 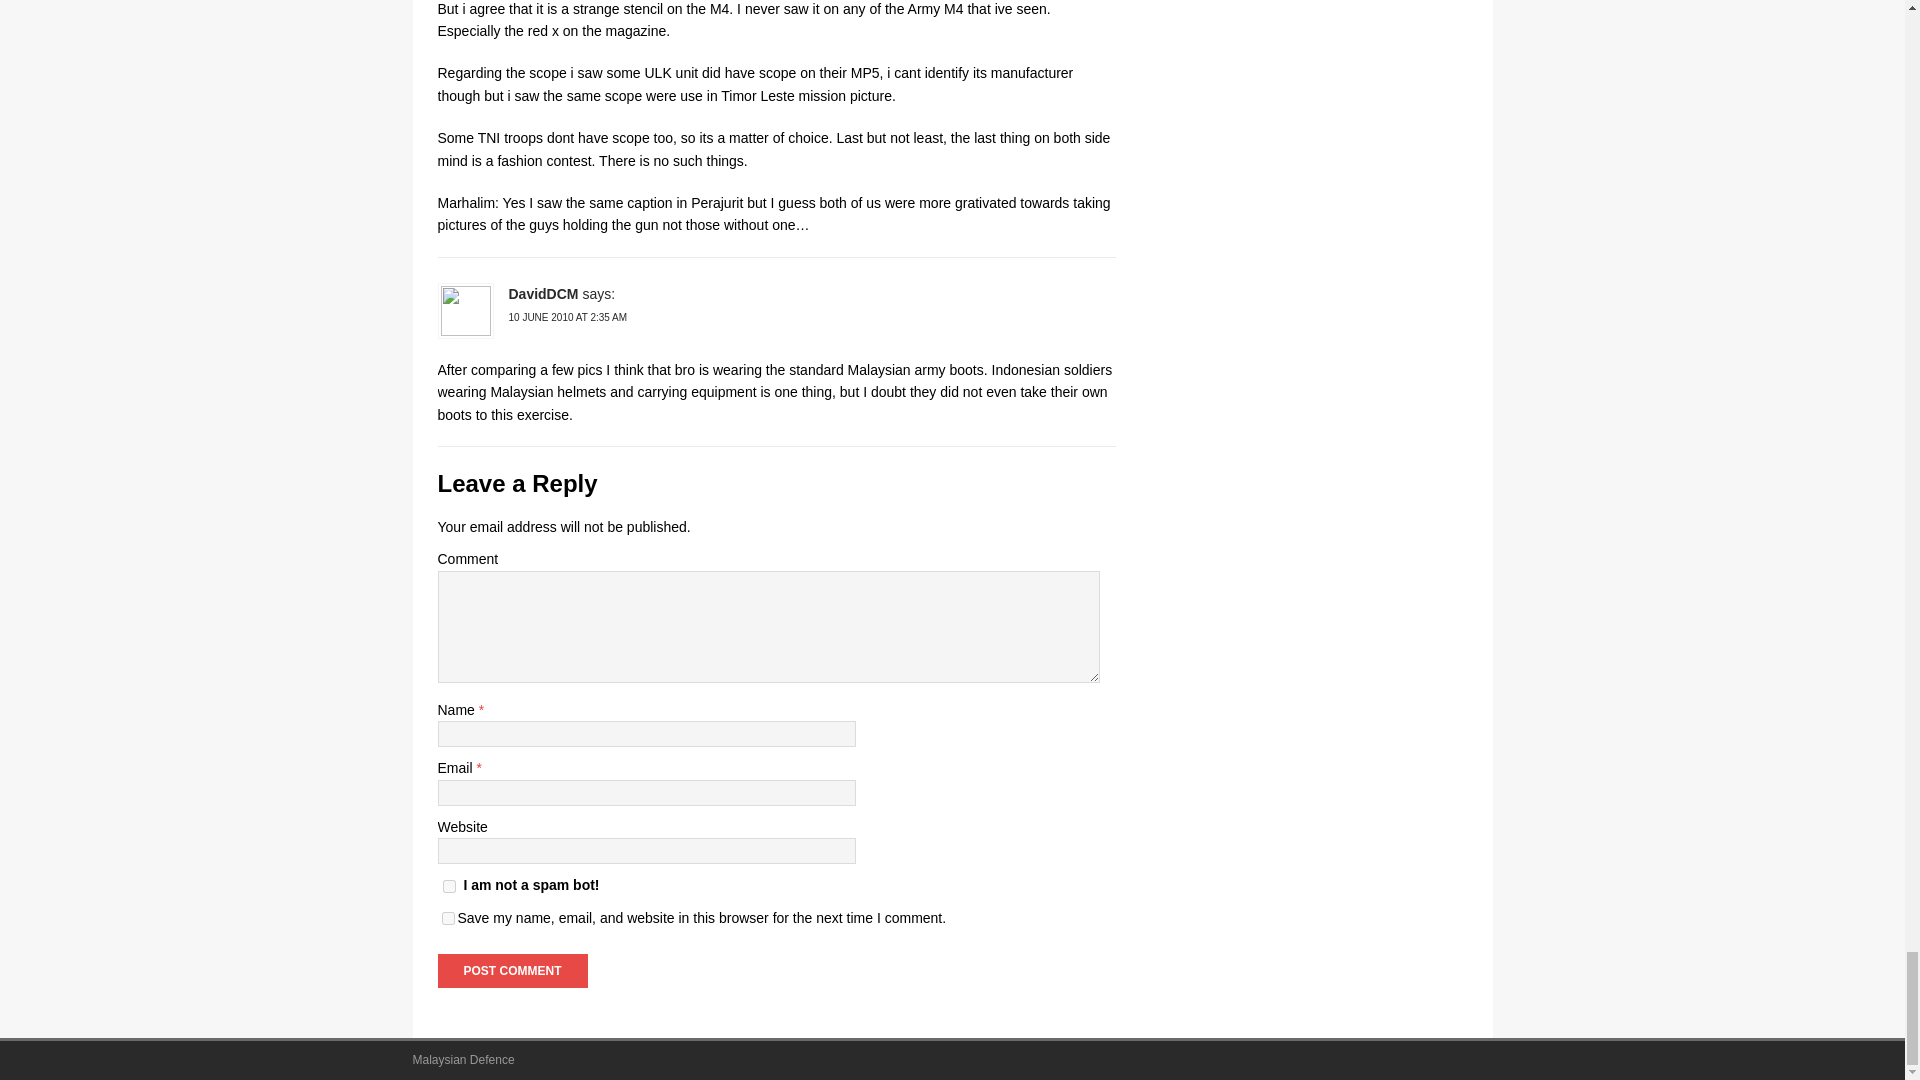 I want to click on yes, so click(x=448, y=918).